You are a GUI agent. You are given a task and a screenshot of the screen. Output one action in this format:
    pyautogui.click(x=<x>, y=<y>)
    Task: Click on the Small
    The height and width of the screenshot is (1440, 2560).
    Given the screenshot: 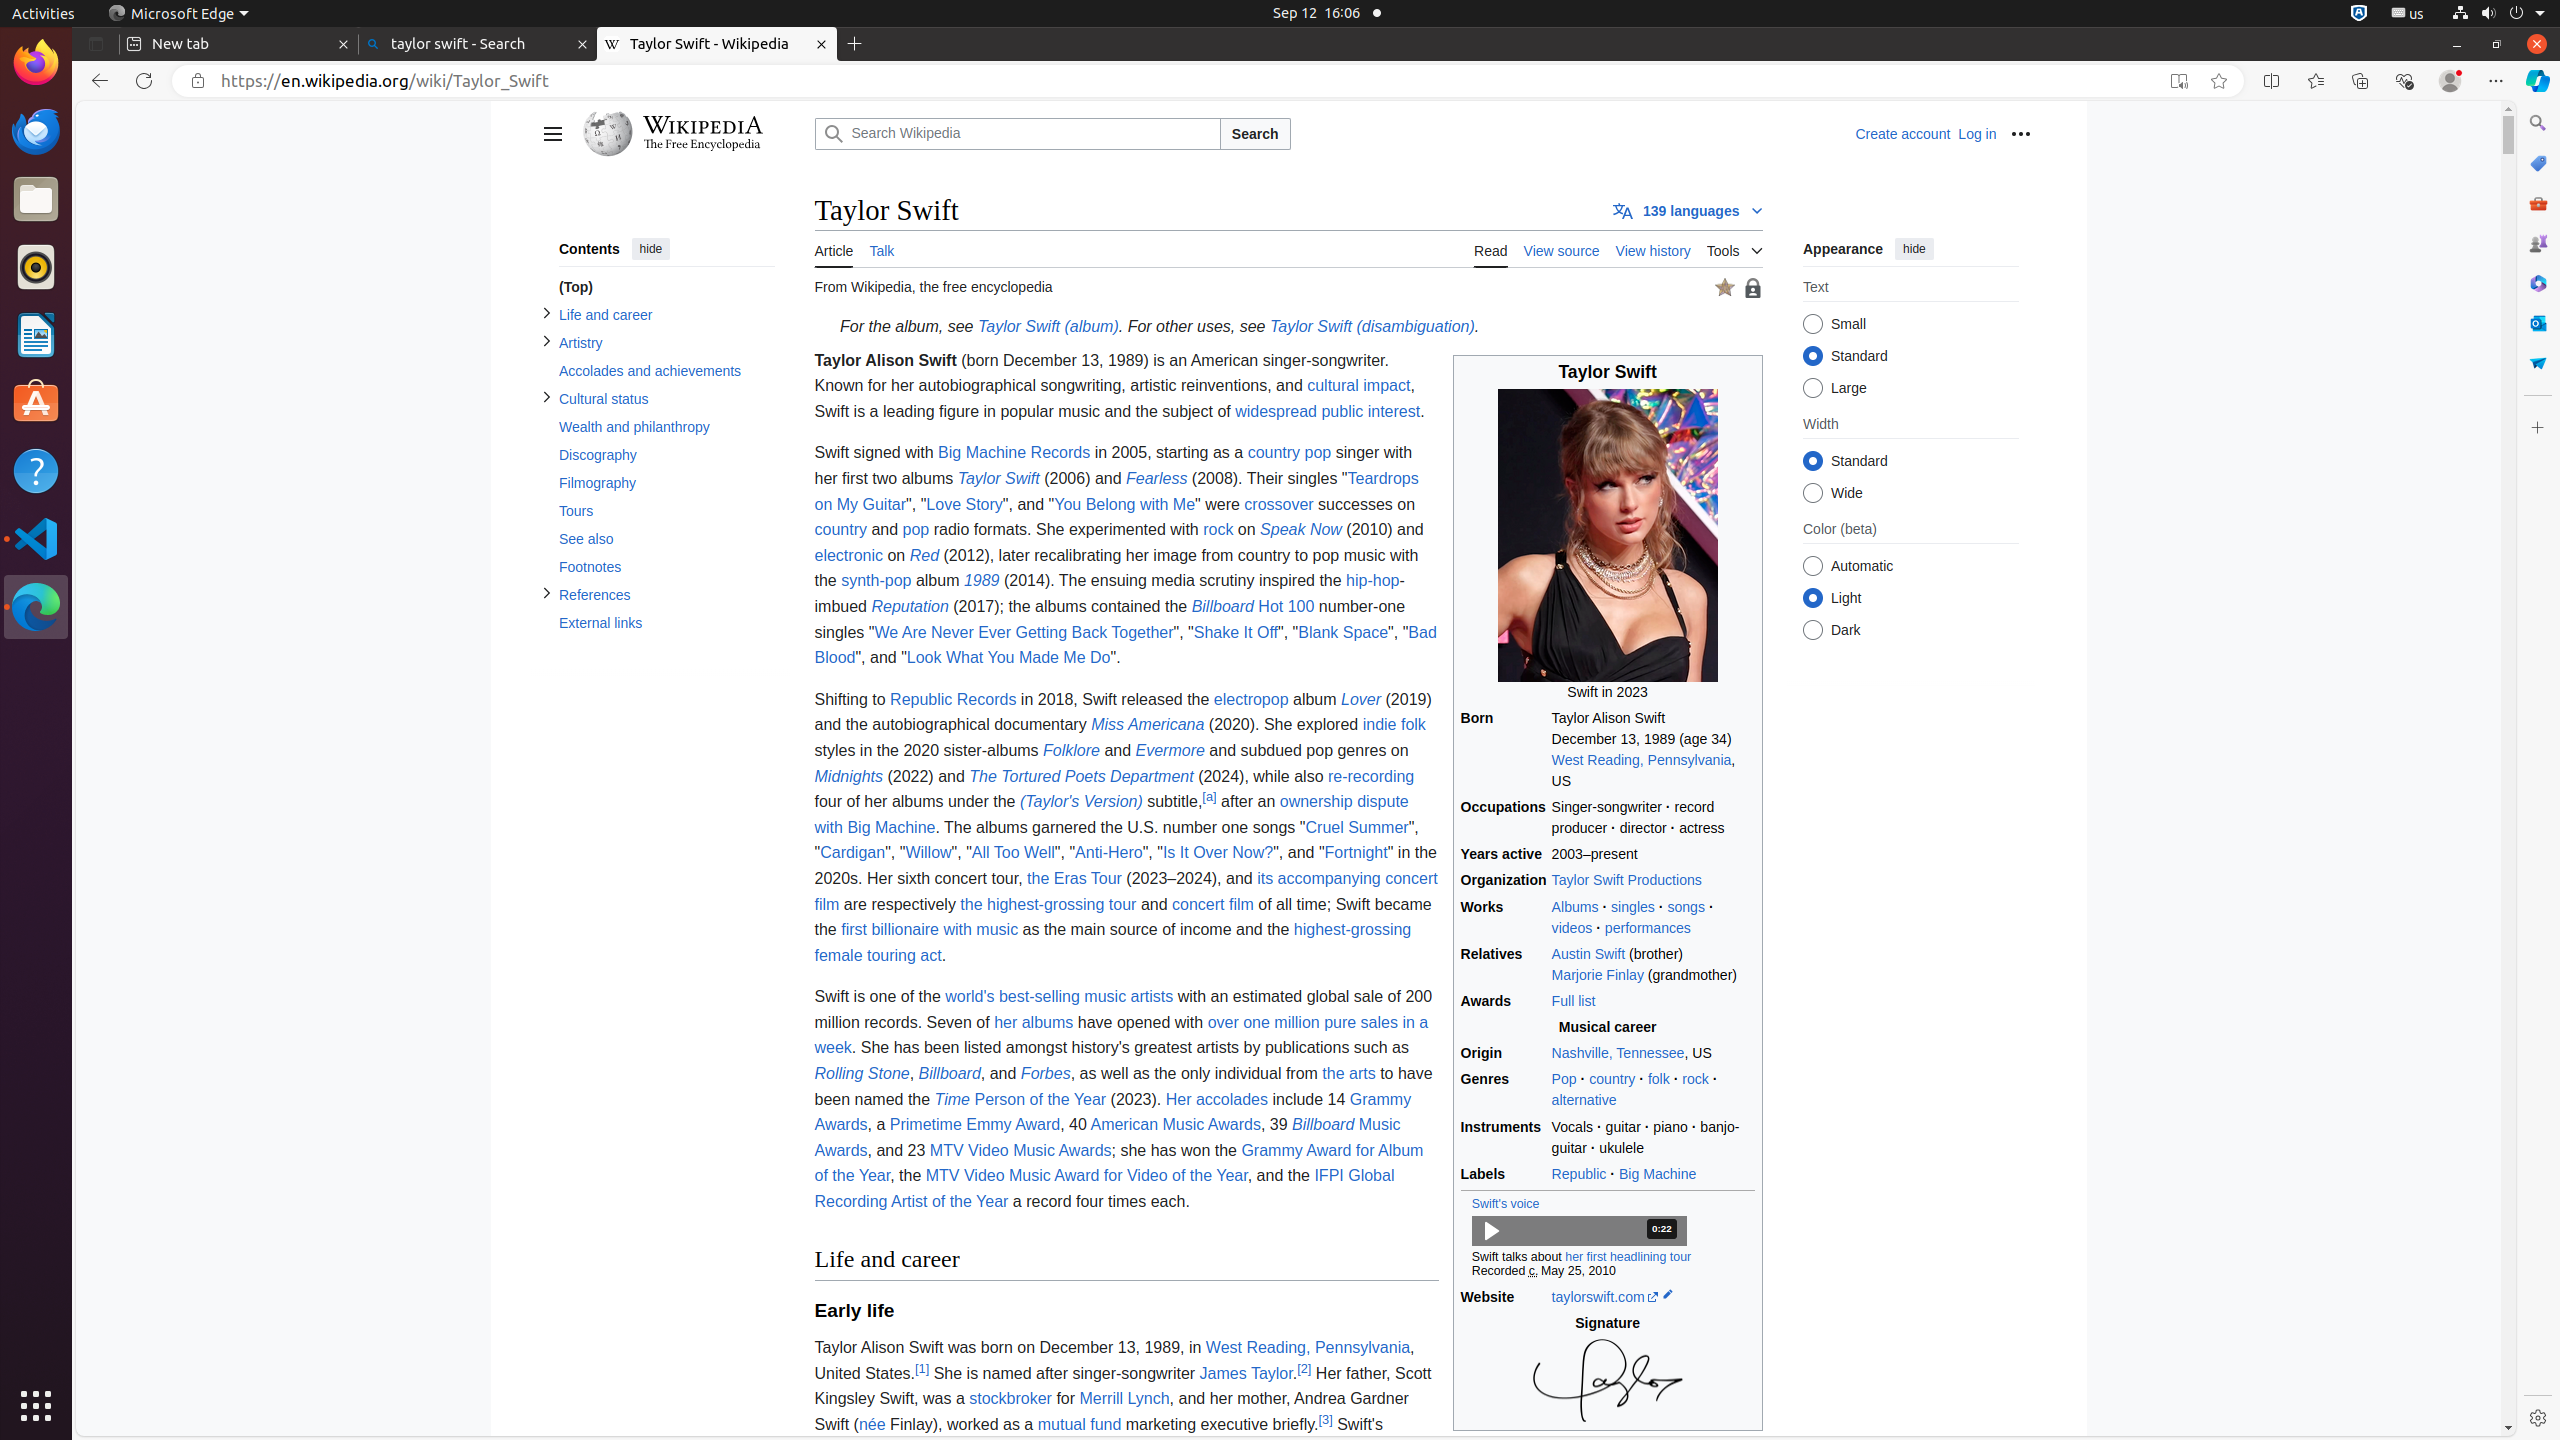 What is the action you would take?
    pyautogui.click(x=1812, y=324)
    